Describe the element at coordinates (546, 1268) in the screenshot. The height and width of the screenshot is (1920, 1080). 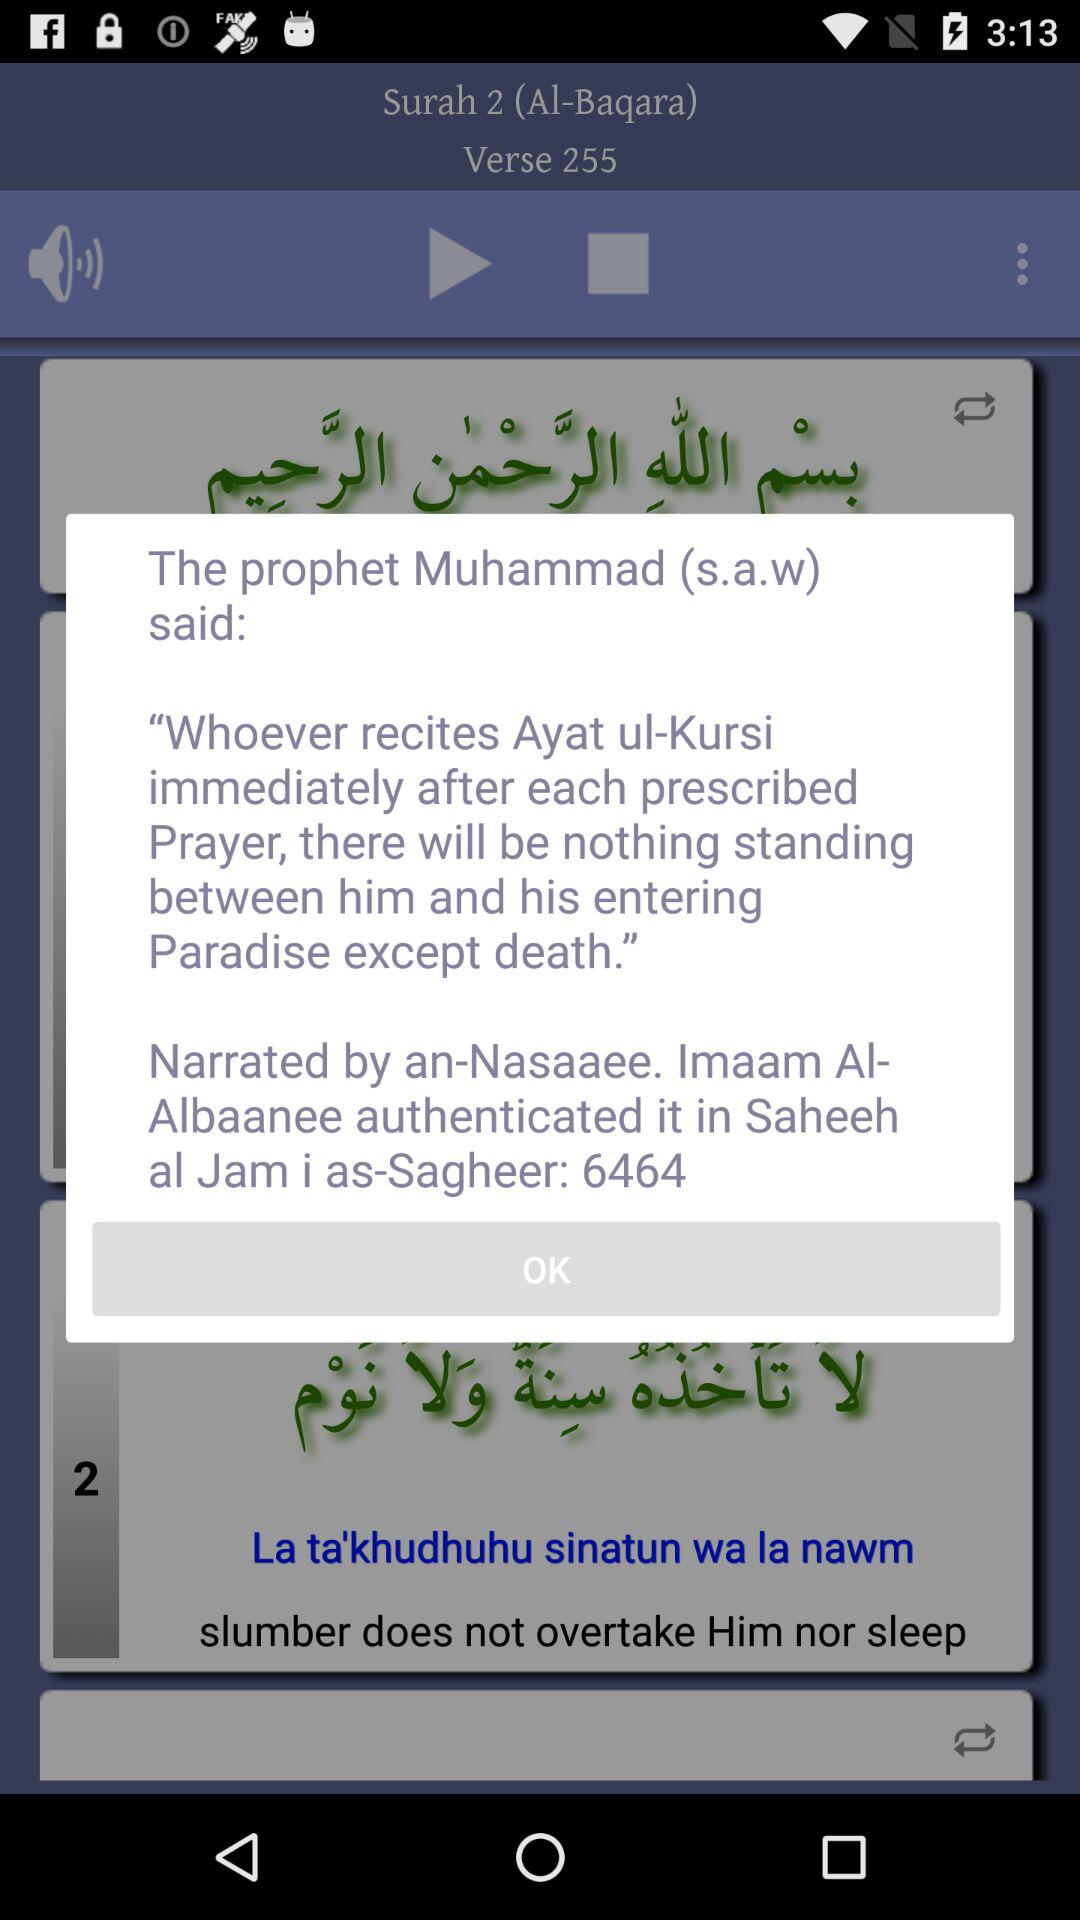
I see `select the icon below the the prophet muhammad` at that location.